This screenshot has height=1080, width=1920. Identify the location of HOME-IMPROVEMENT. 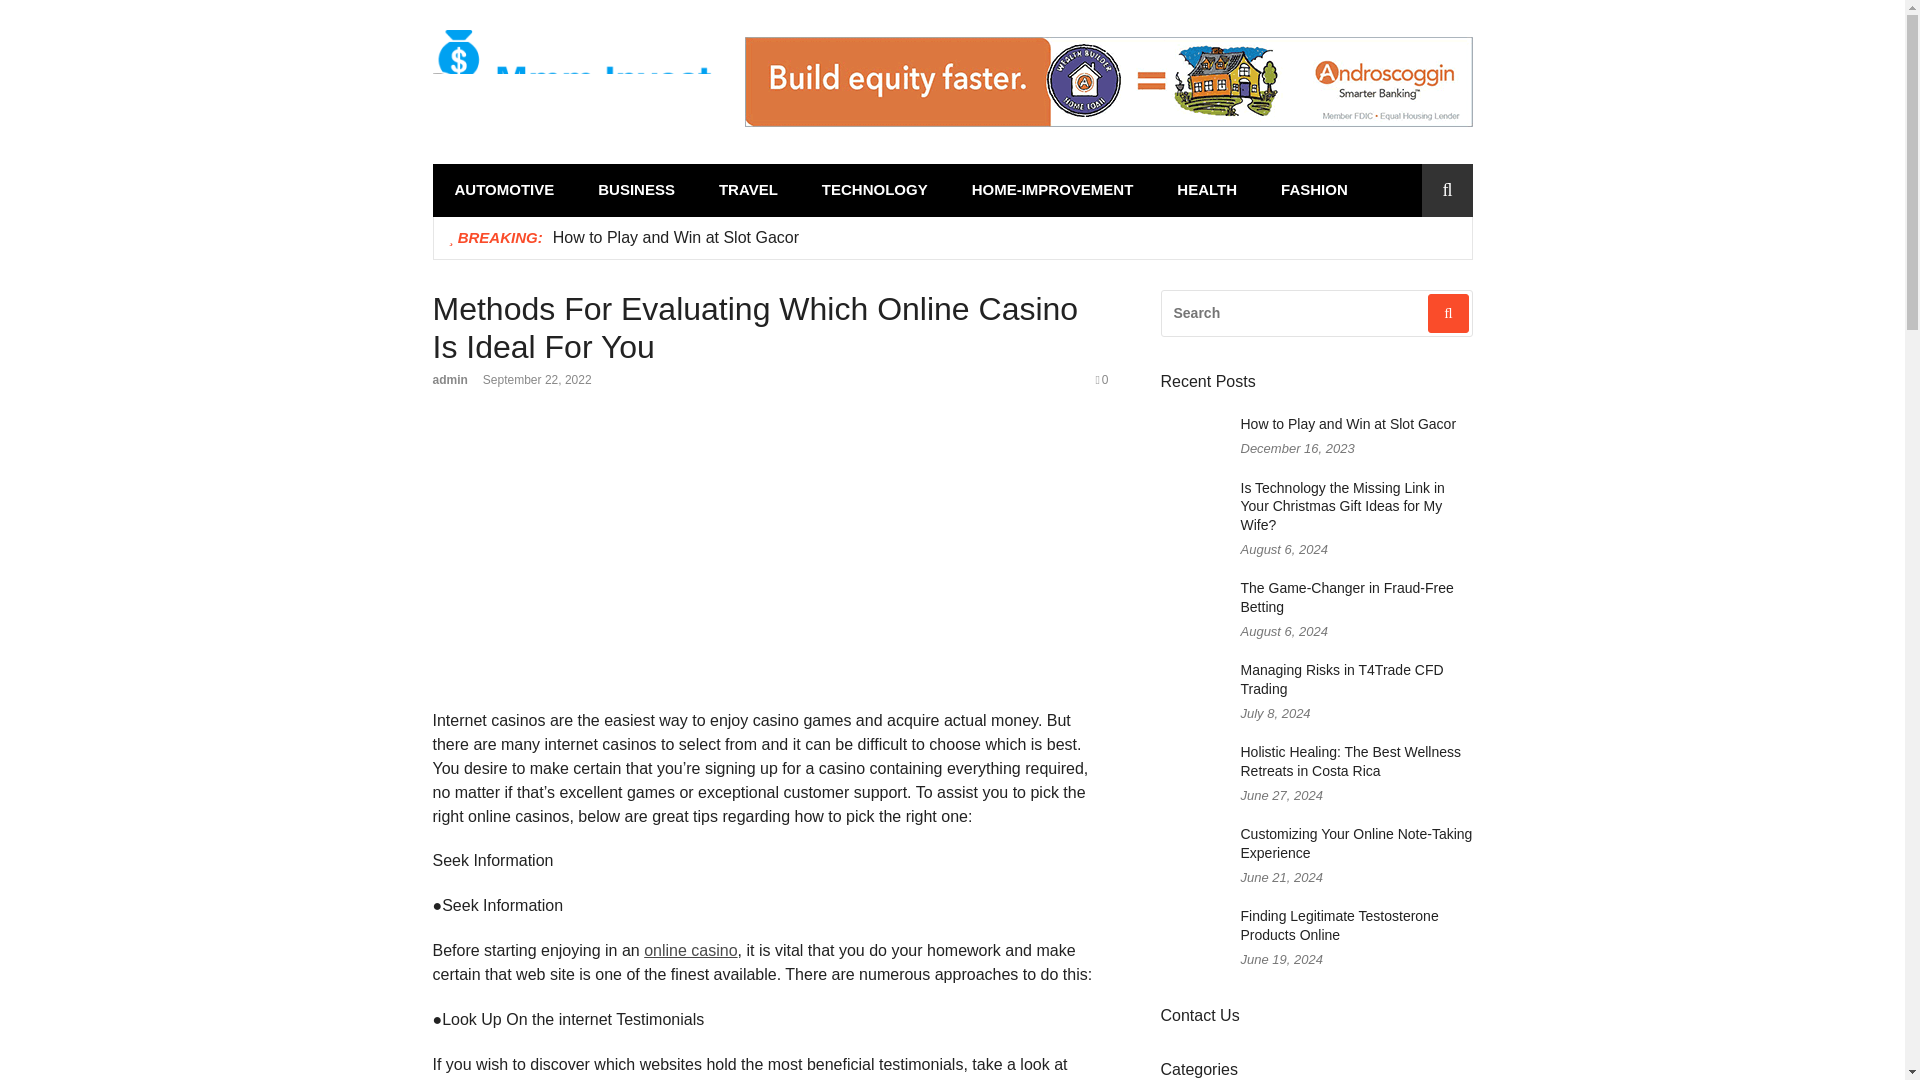
(1052, 190).